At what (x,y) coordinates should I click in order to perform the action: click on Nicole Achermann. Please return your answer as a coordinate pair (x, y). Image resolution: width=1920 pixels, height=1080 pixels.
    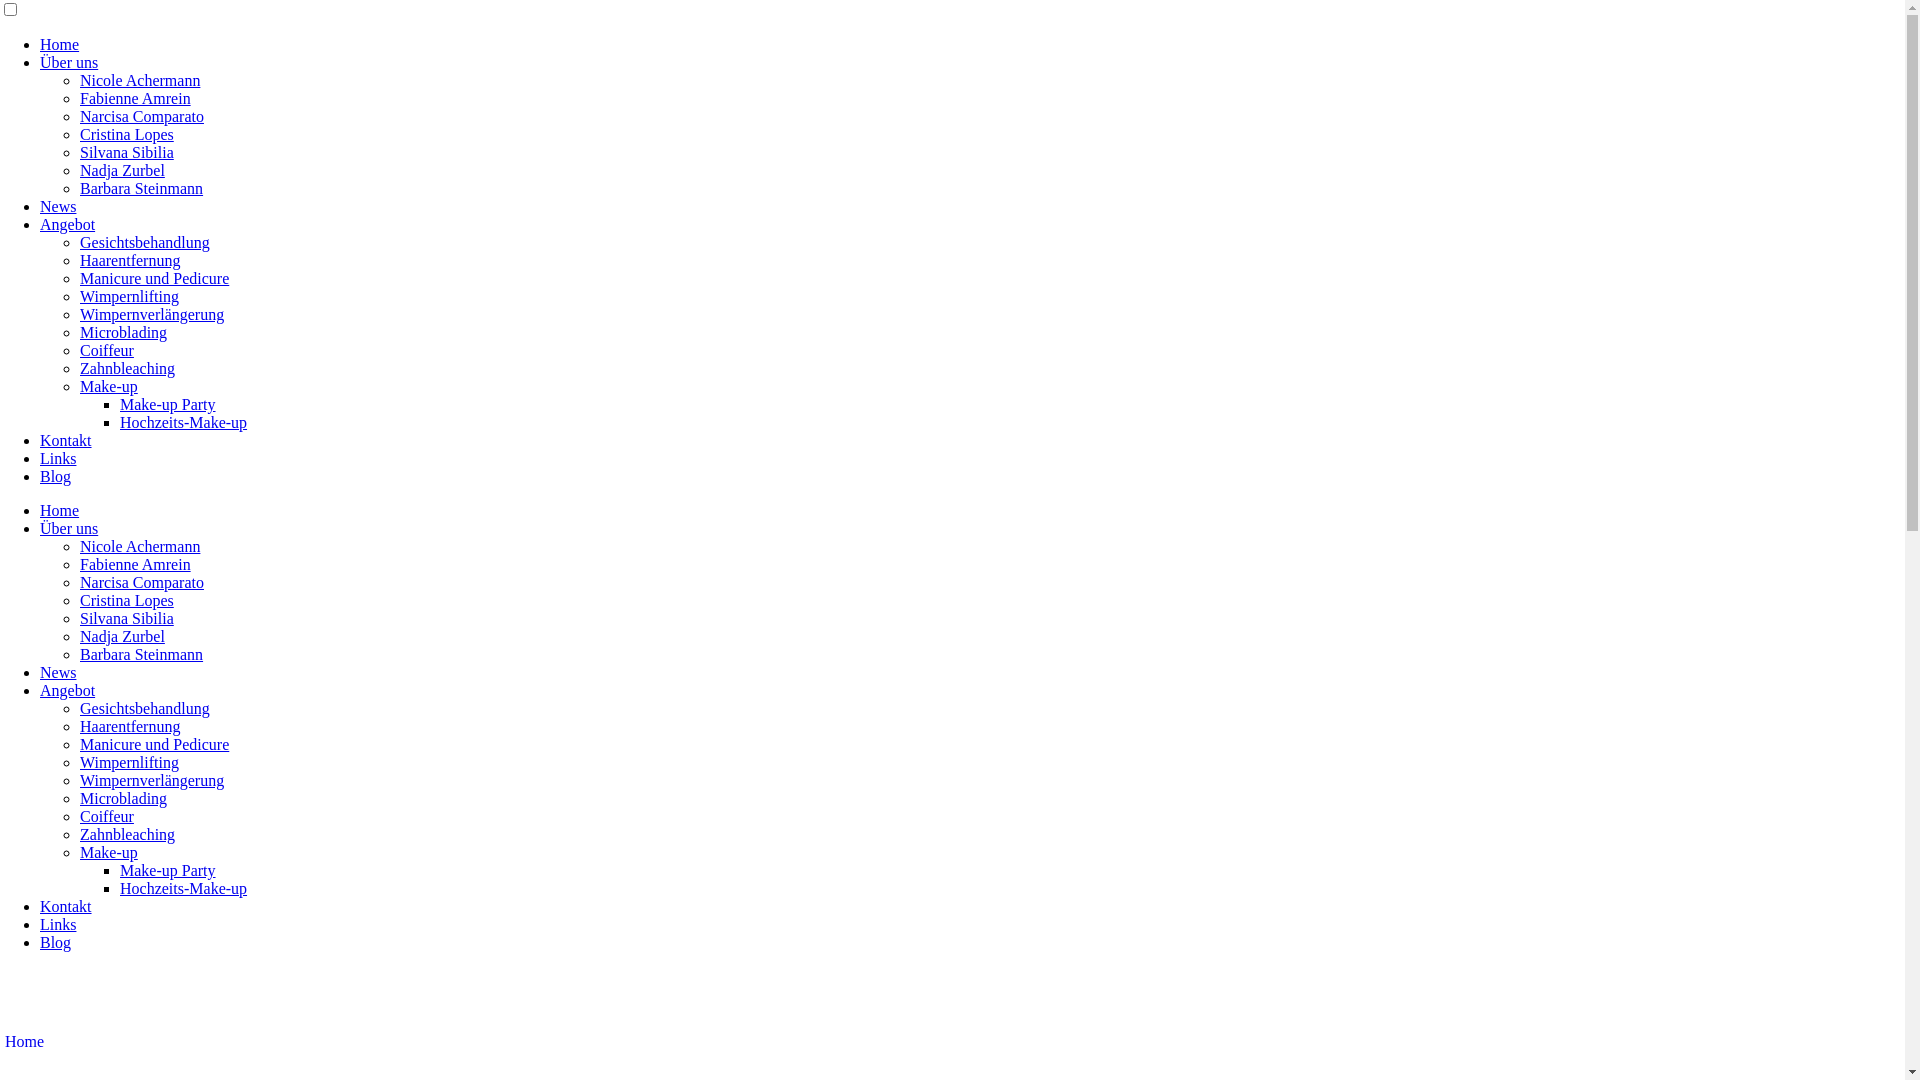
    Looking at the image, I should click on (140, 546).